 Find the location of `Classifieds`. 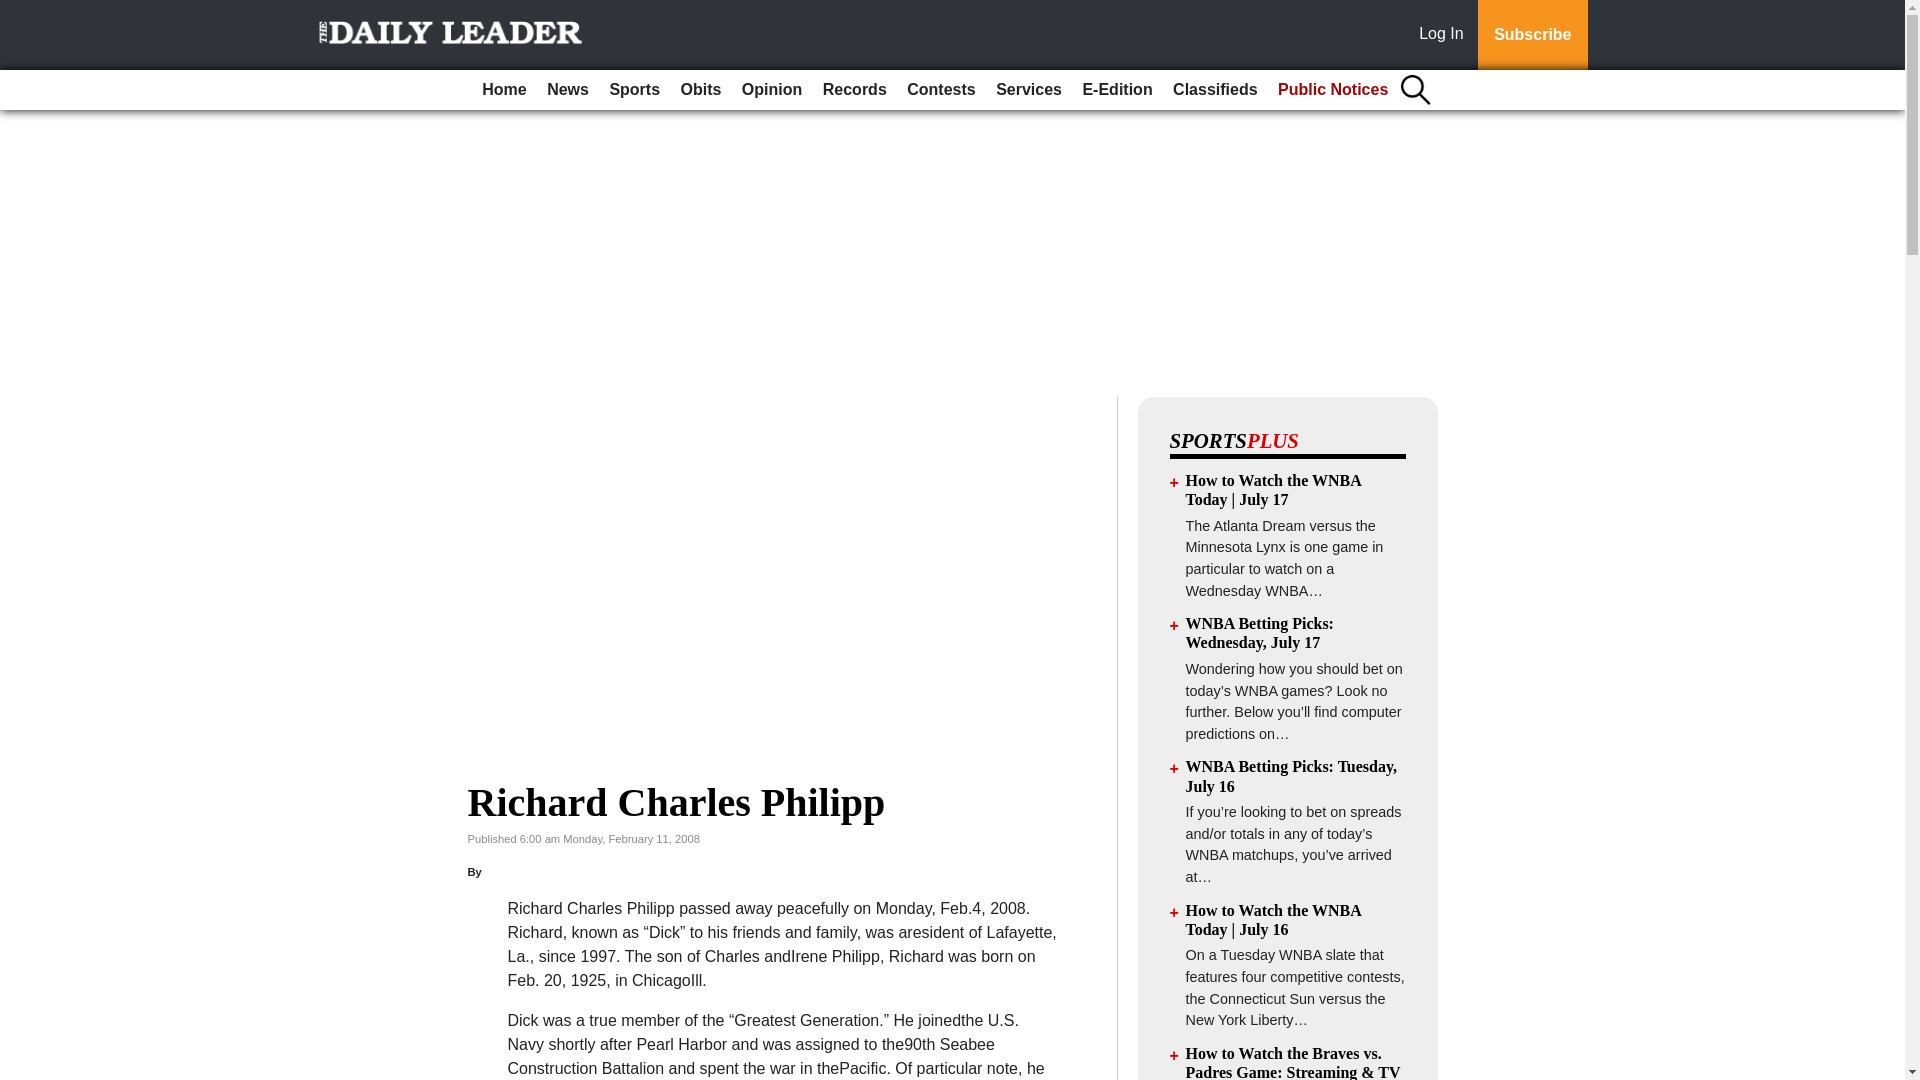

Classifieds is located at coordinates (1215, 90).